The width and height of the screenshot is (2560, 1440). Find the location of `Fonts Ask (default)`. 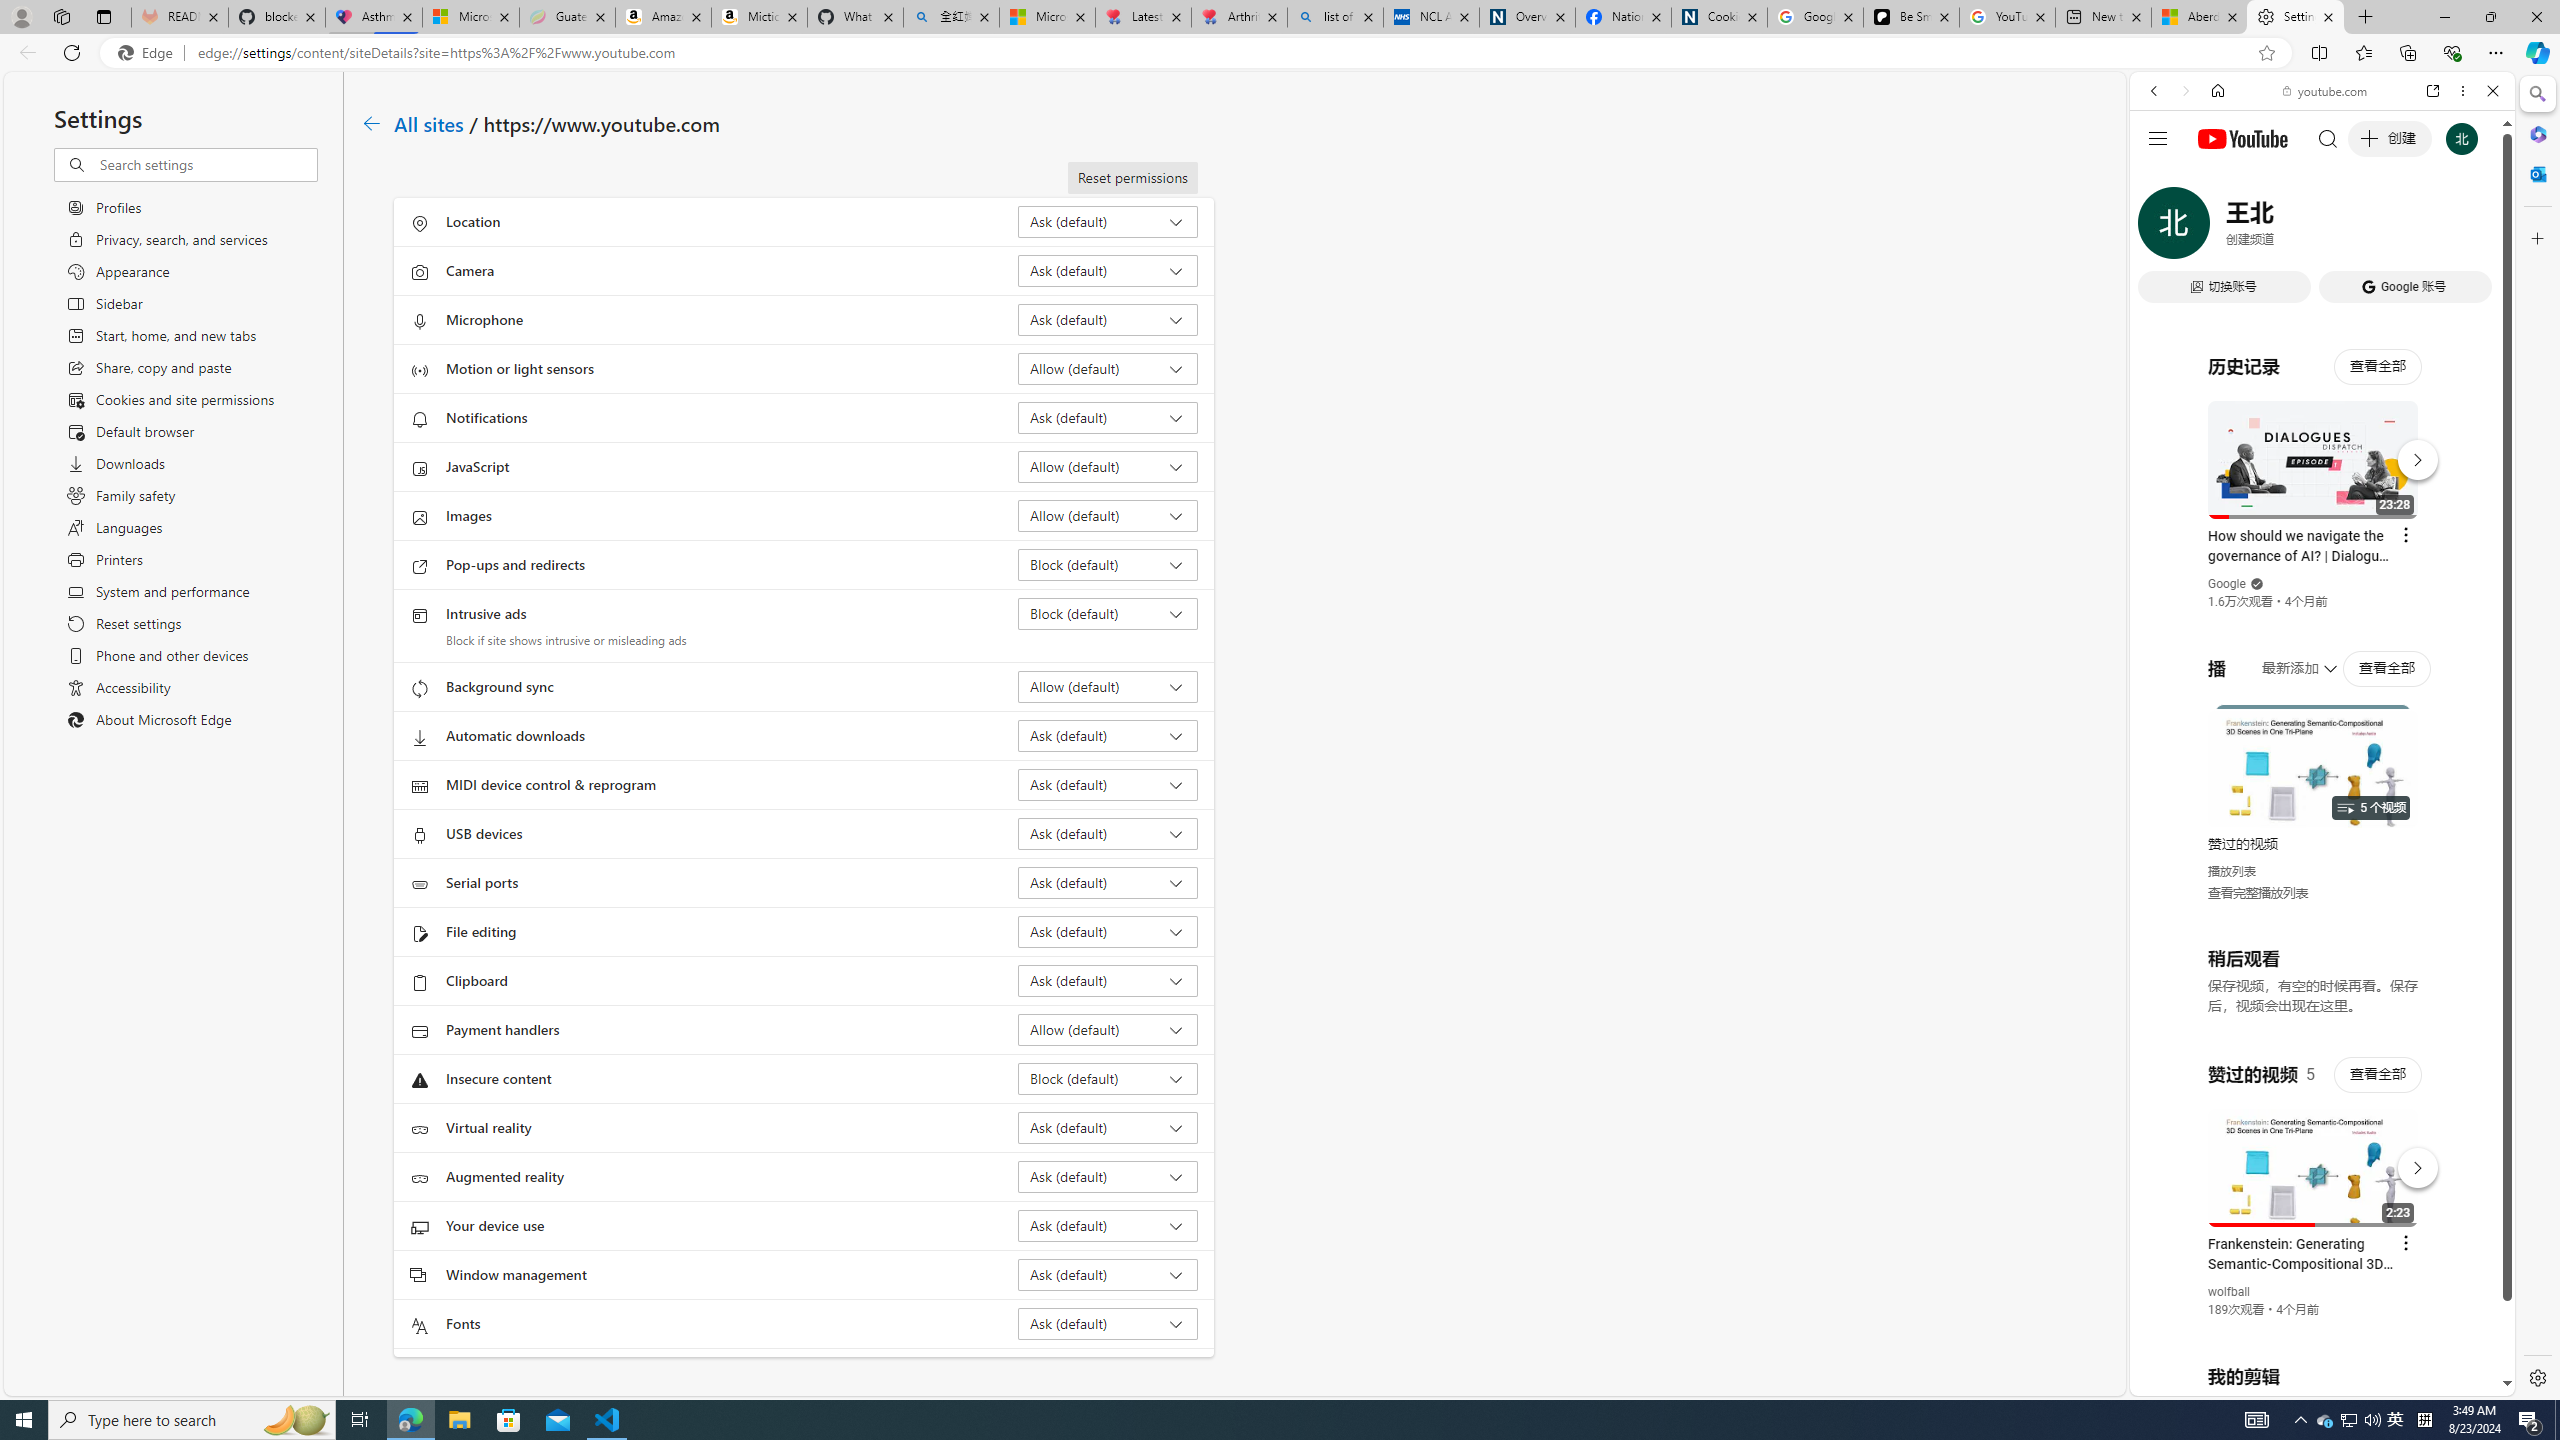

Fonts Ask (default) is located at coordinates (1108, 1324).